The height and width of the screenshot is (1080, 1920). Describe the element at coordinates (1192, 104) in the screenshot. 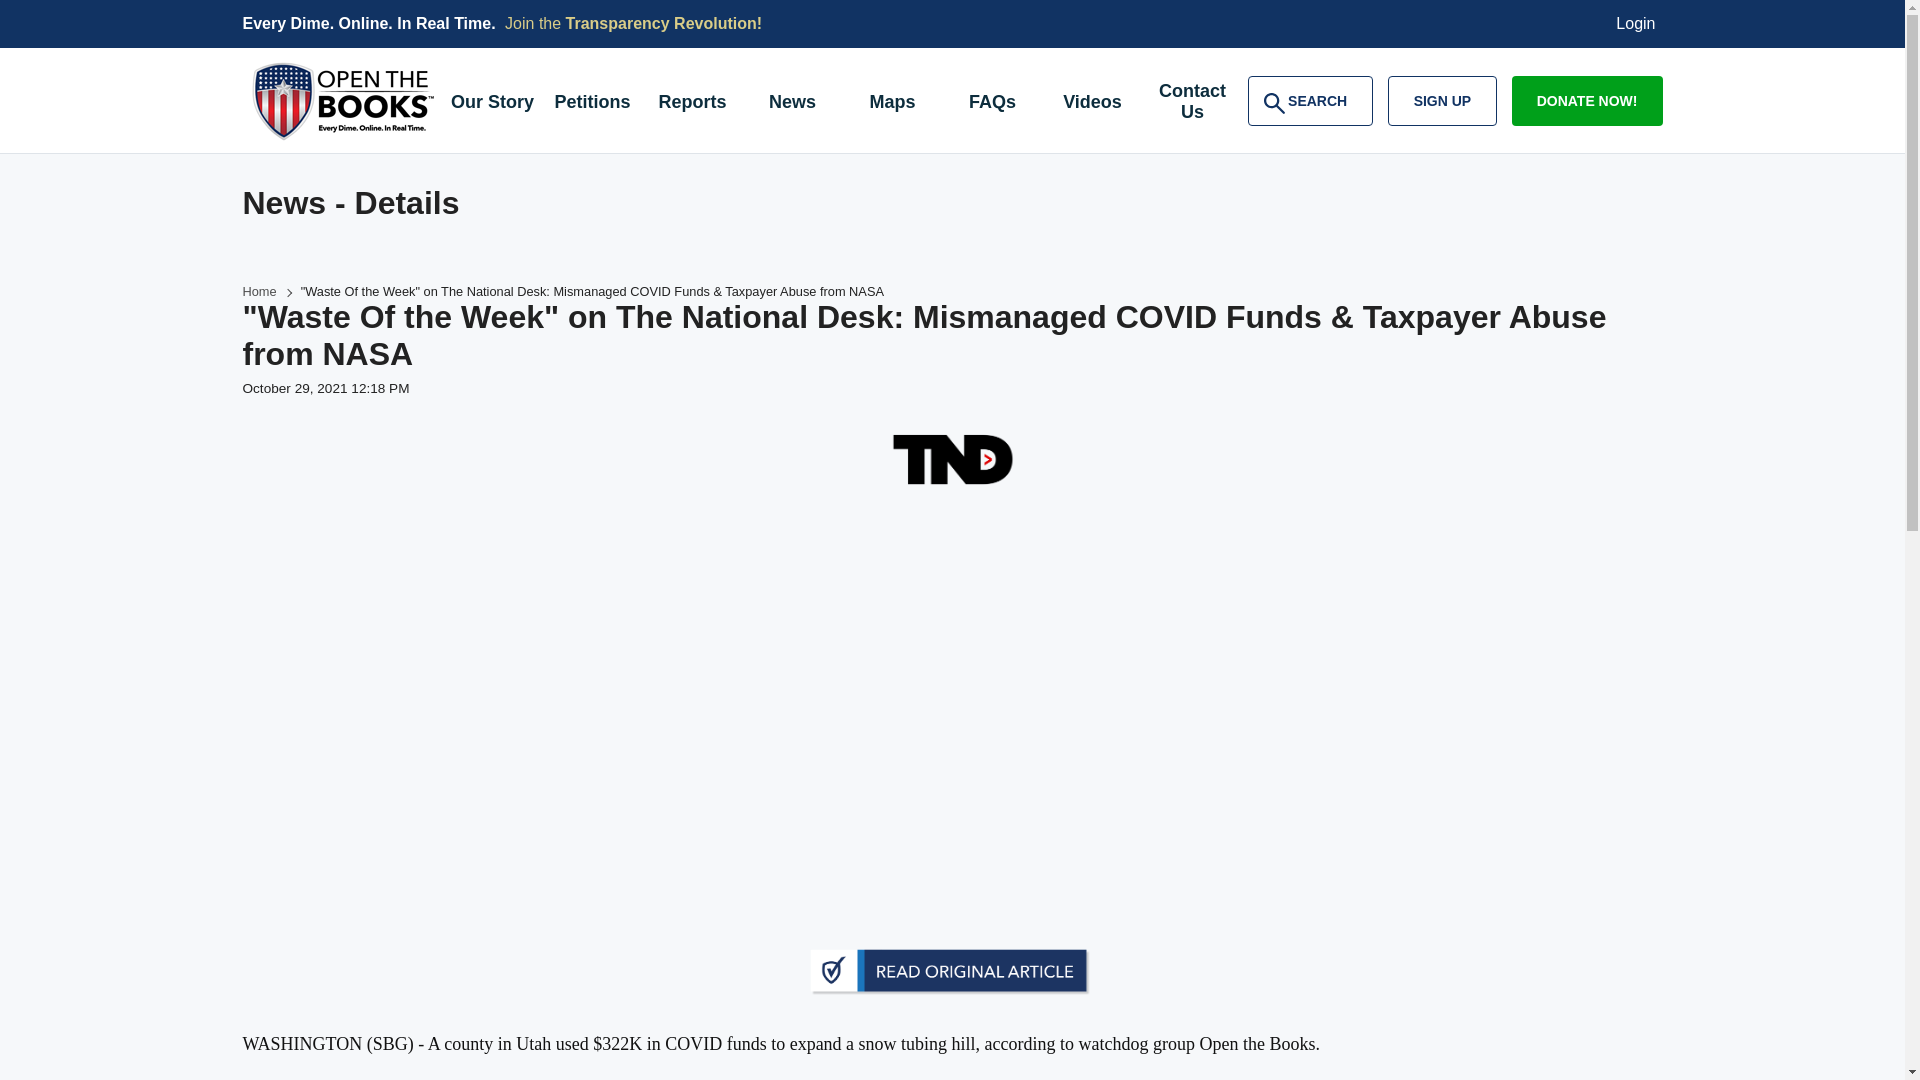

I see `Contact Us` at that location.